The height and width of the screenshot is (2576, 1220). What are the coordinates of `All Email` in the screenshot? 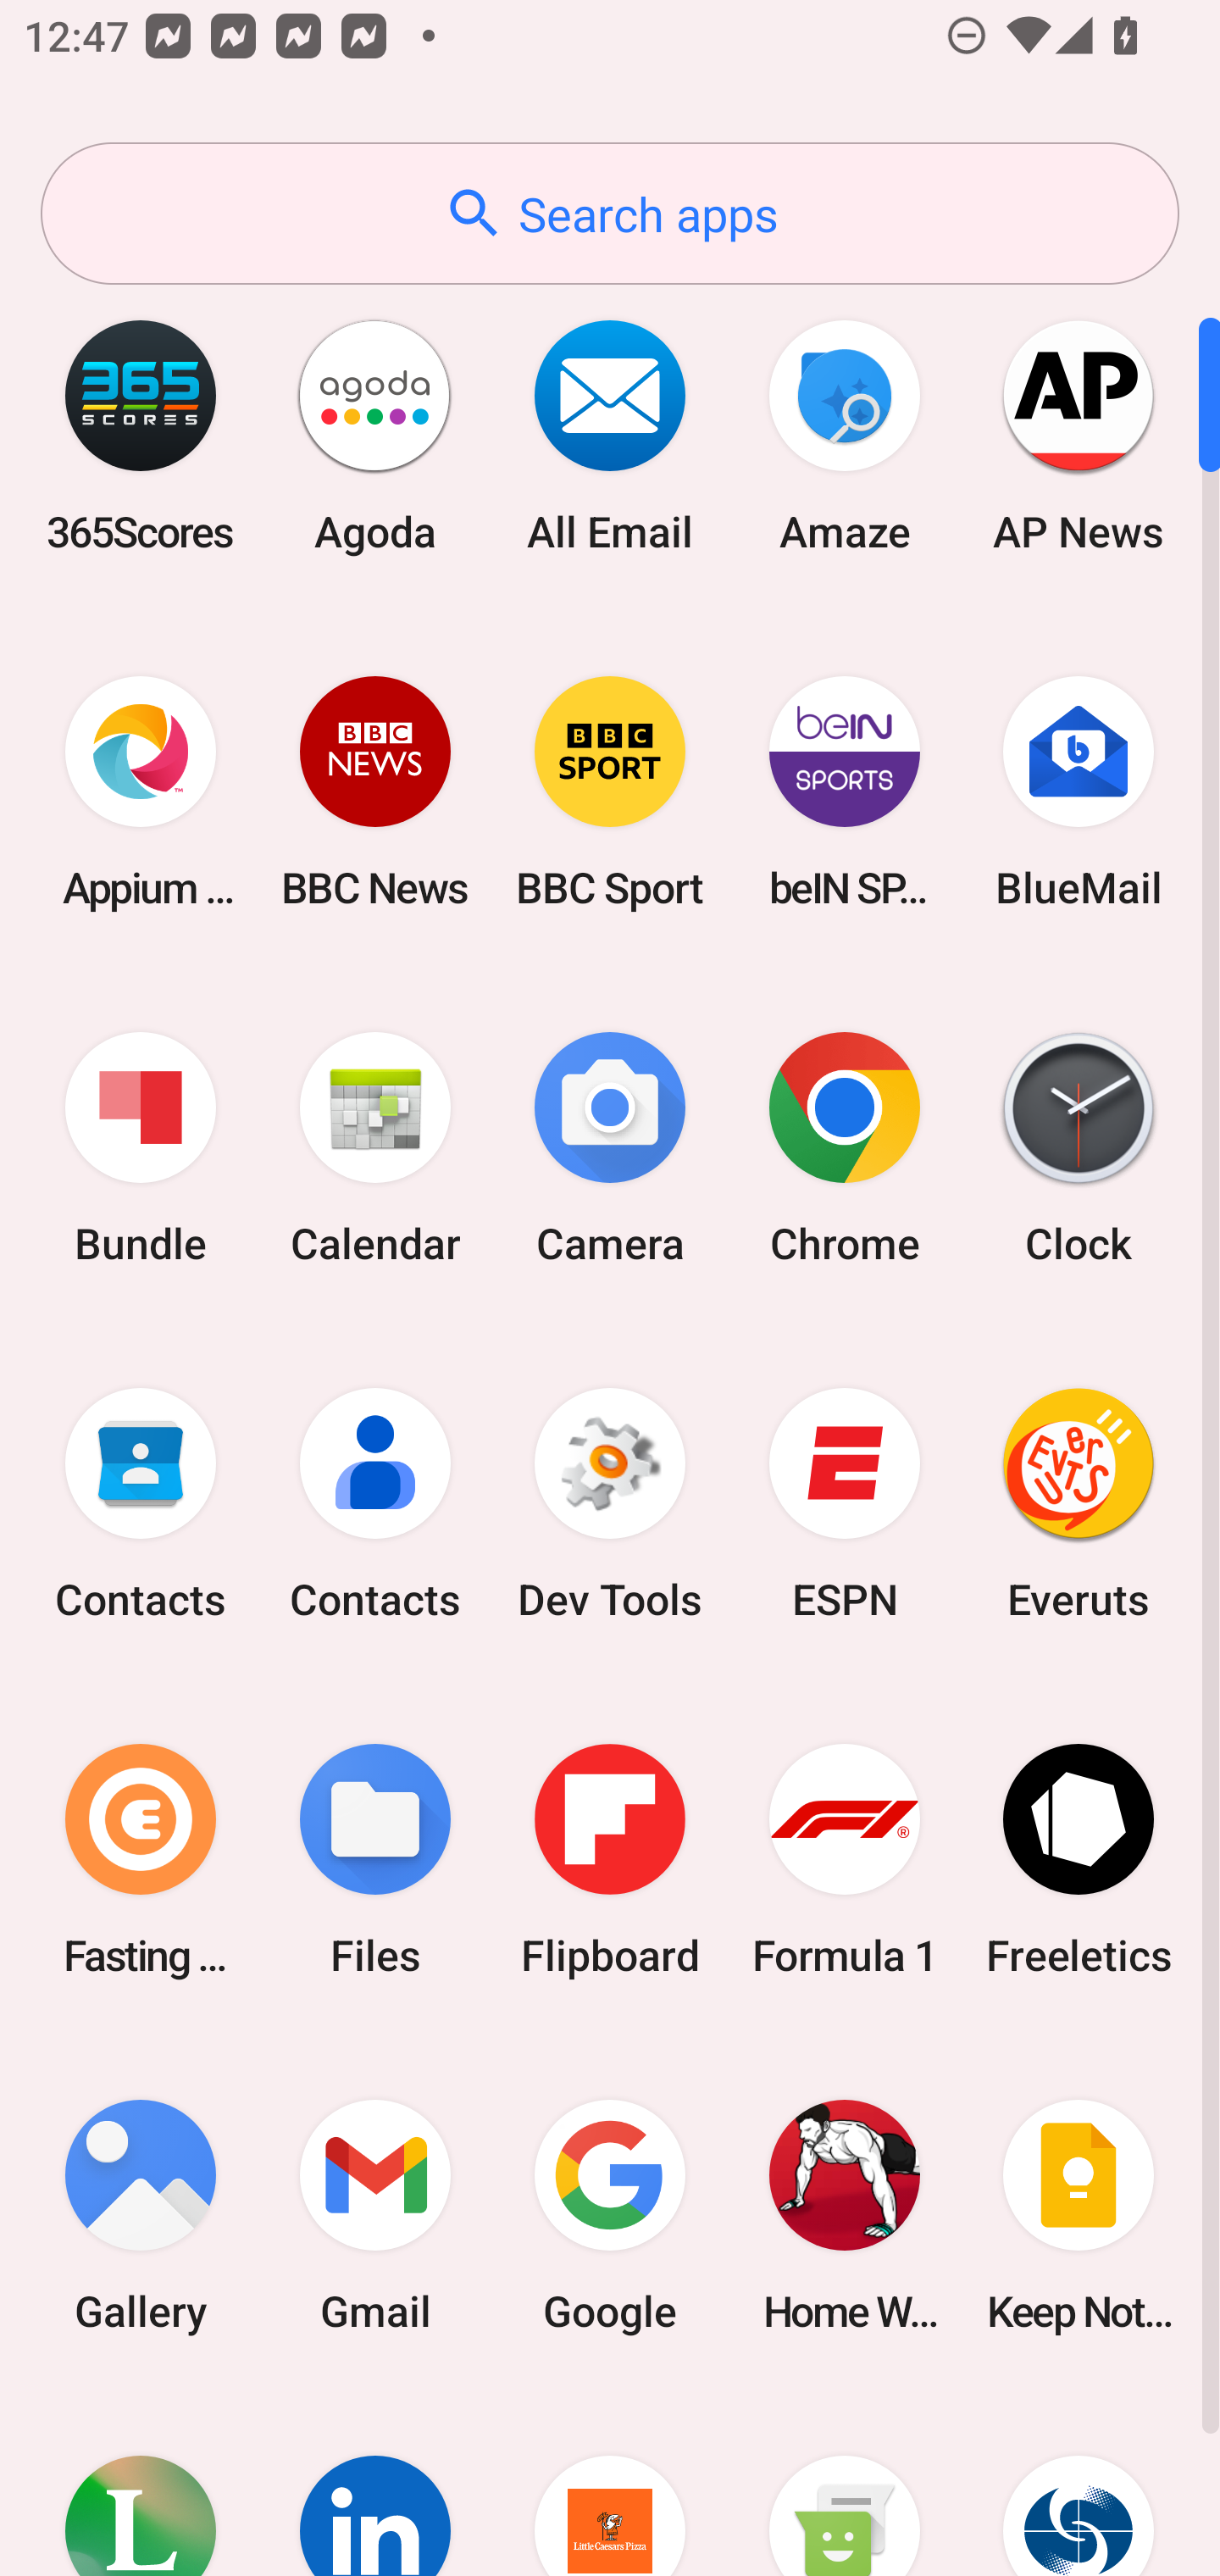 It's located at (610, 436).